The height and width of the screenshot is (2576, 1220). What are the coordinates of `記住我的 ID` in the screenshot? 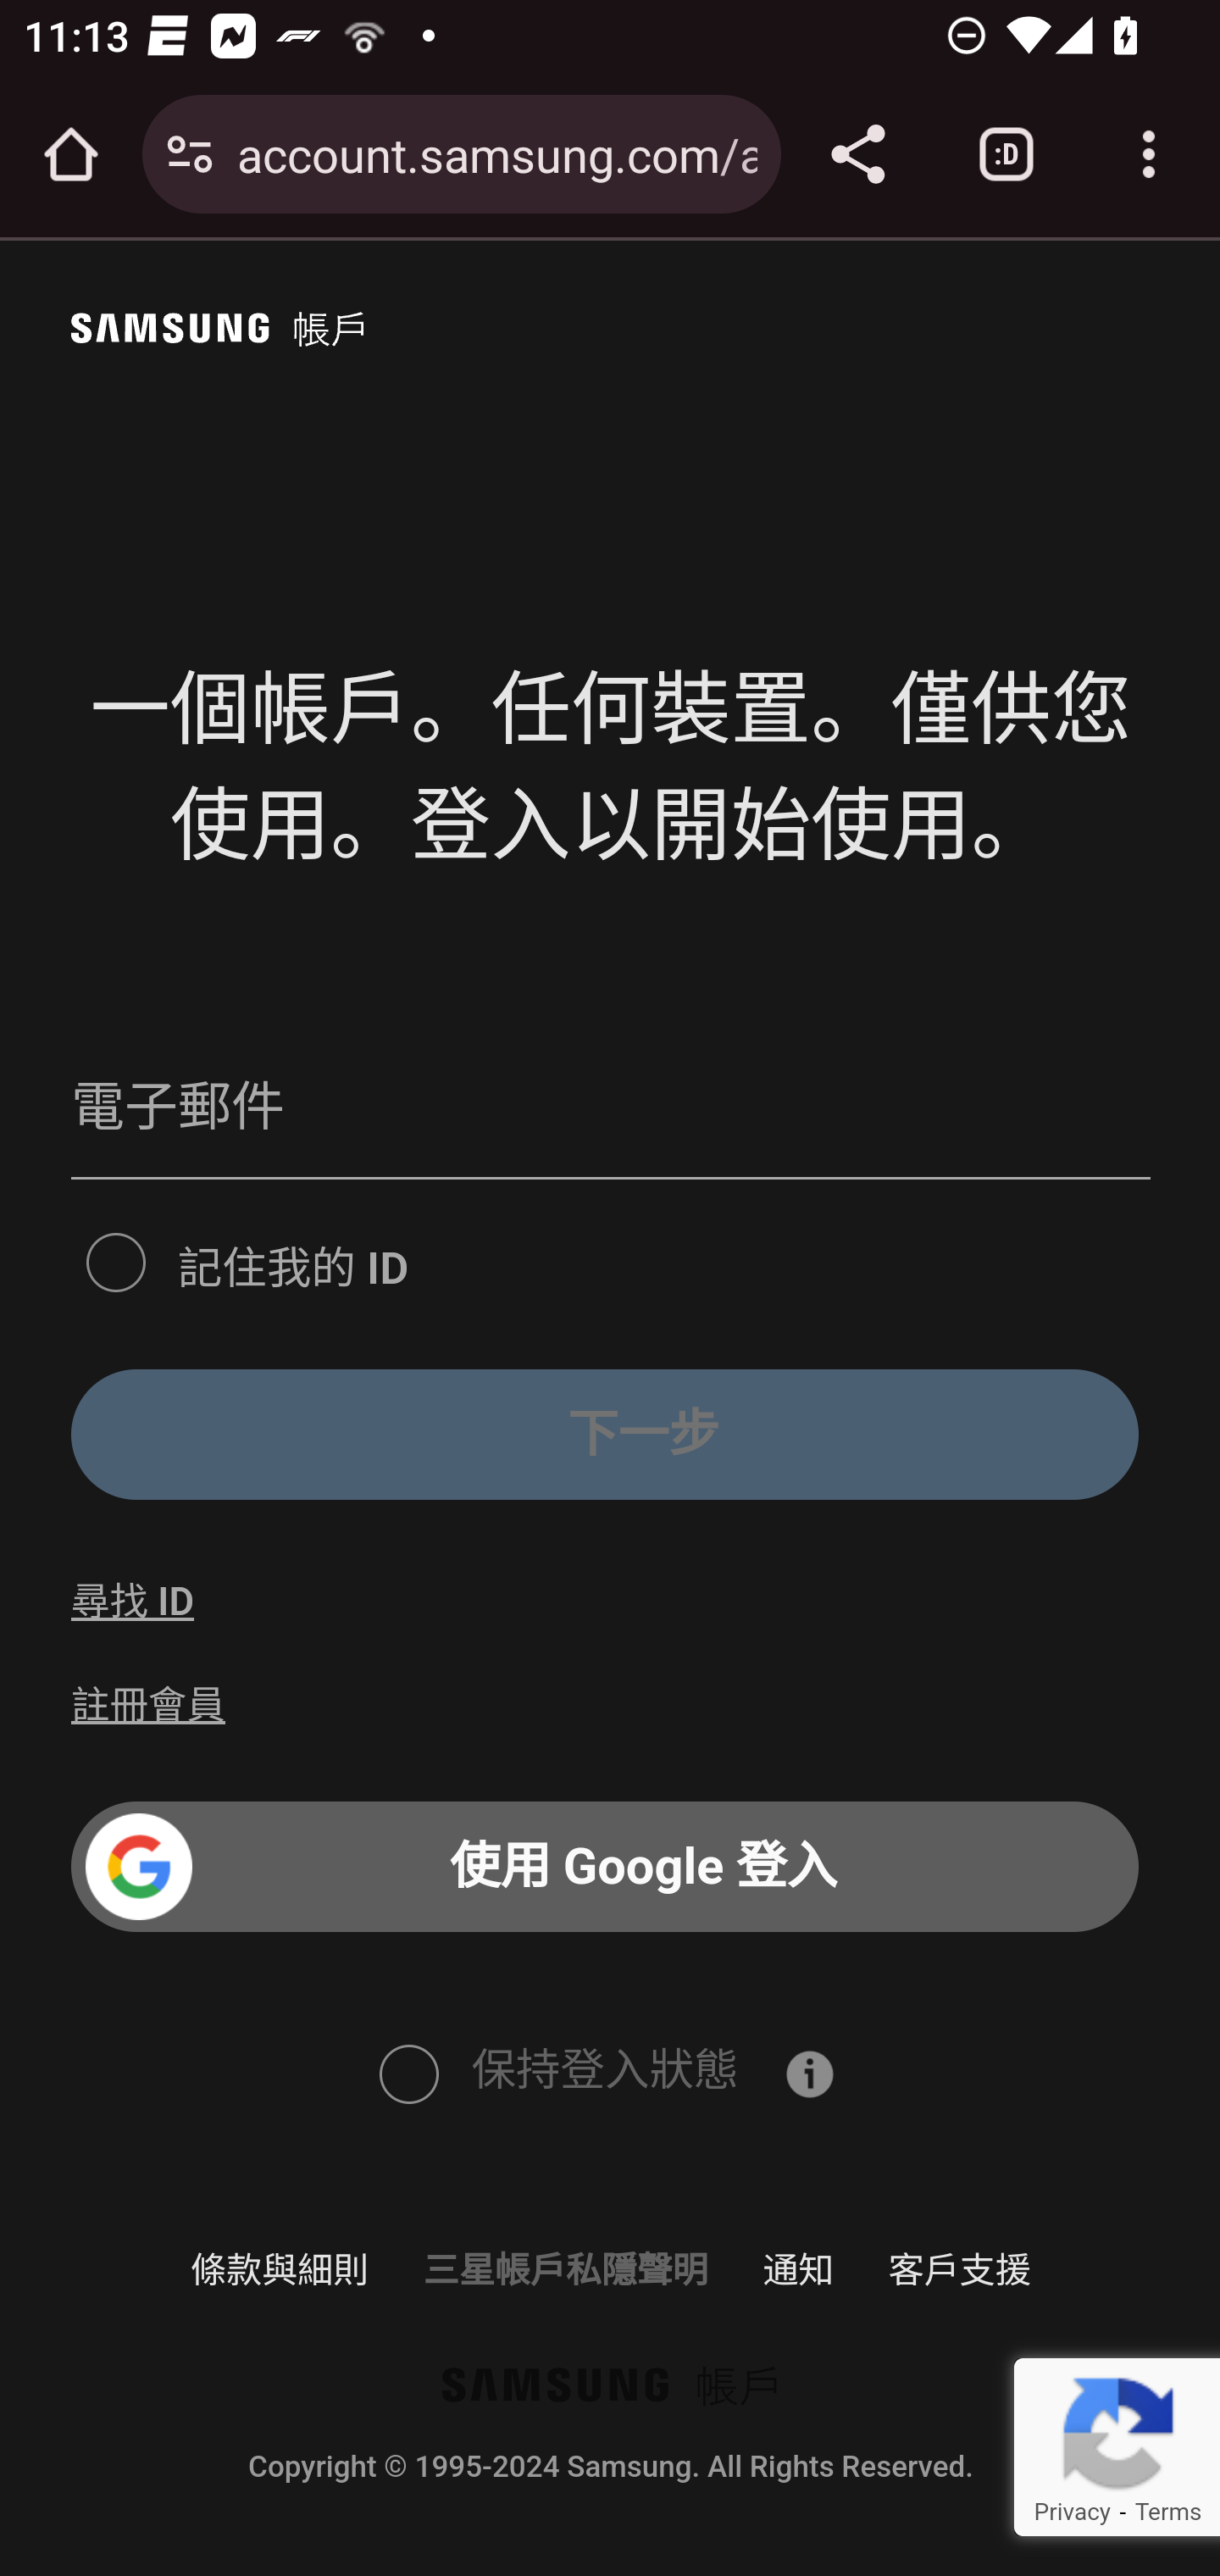 It's located at (115, 1259).